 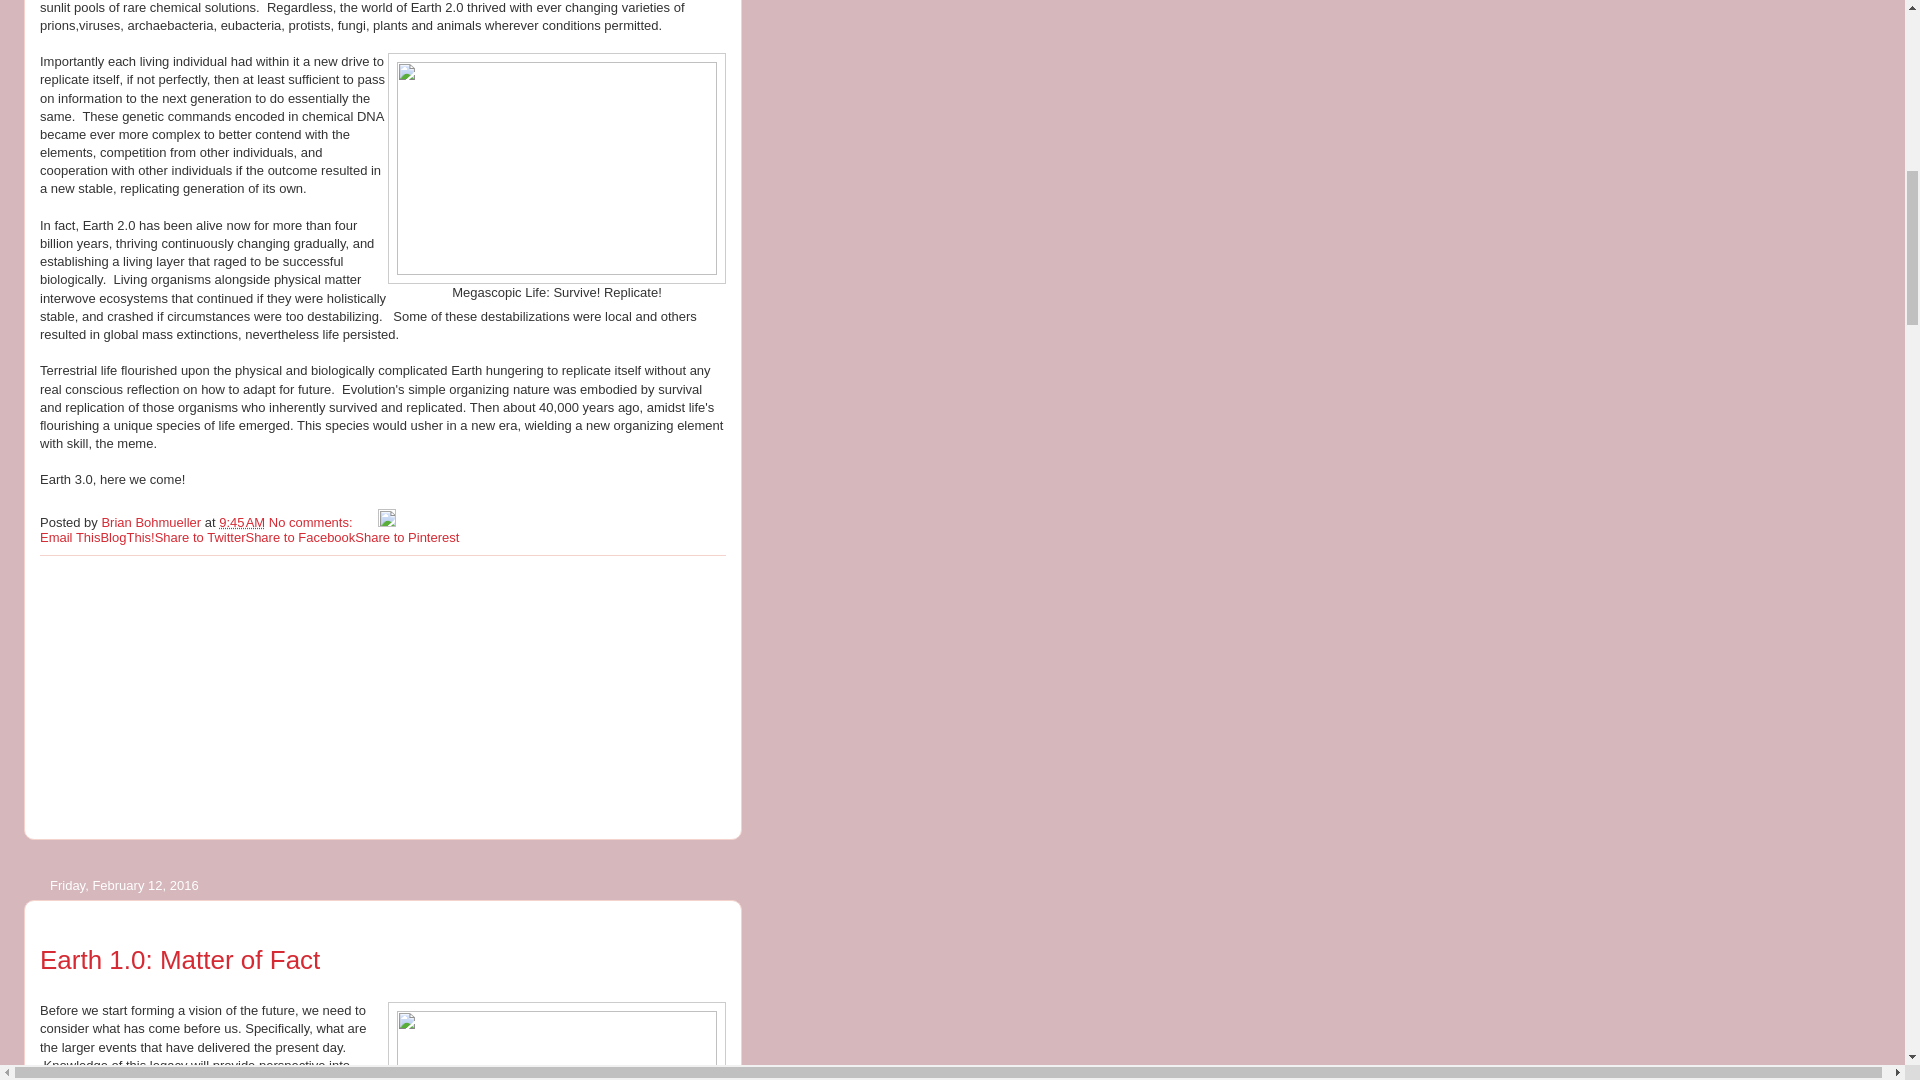 What do you see at coordinates (126, 538) in the screenshot?
I see `BlogThis!` at bounding box center [126, 538].